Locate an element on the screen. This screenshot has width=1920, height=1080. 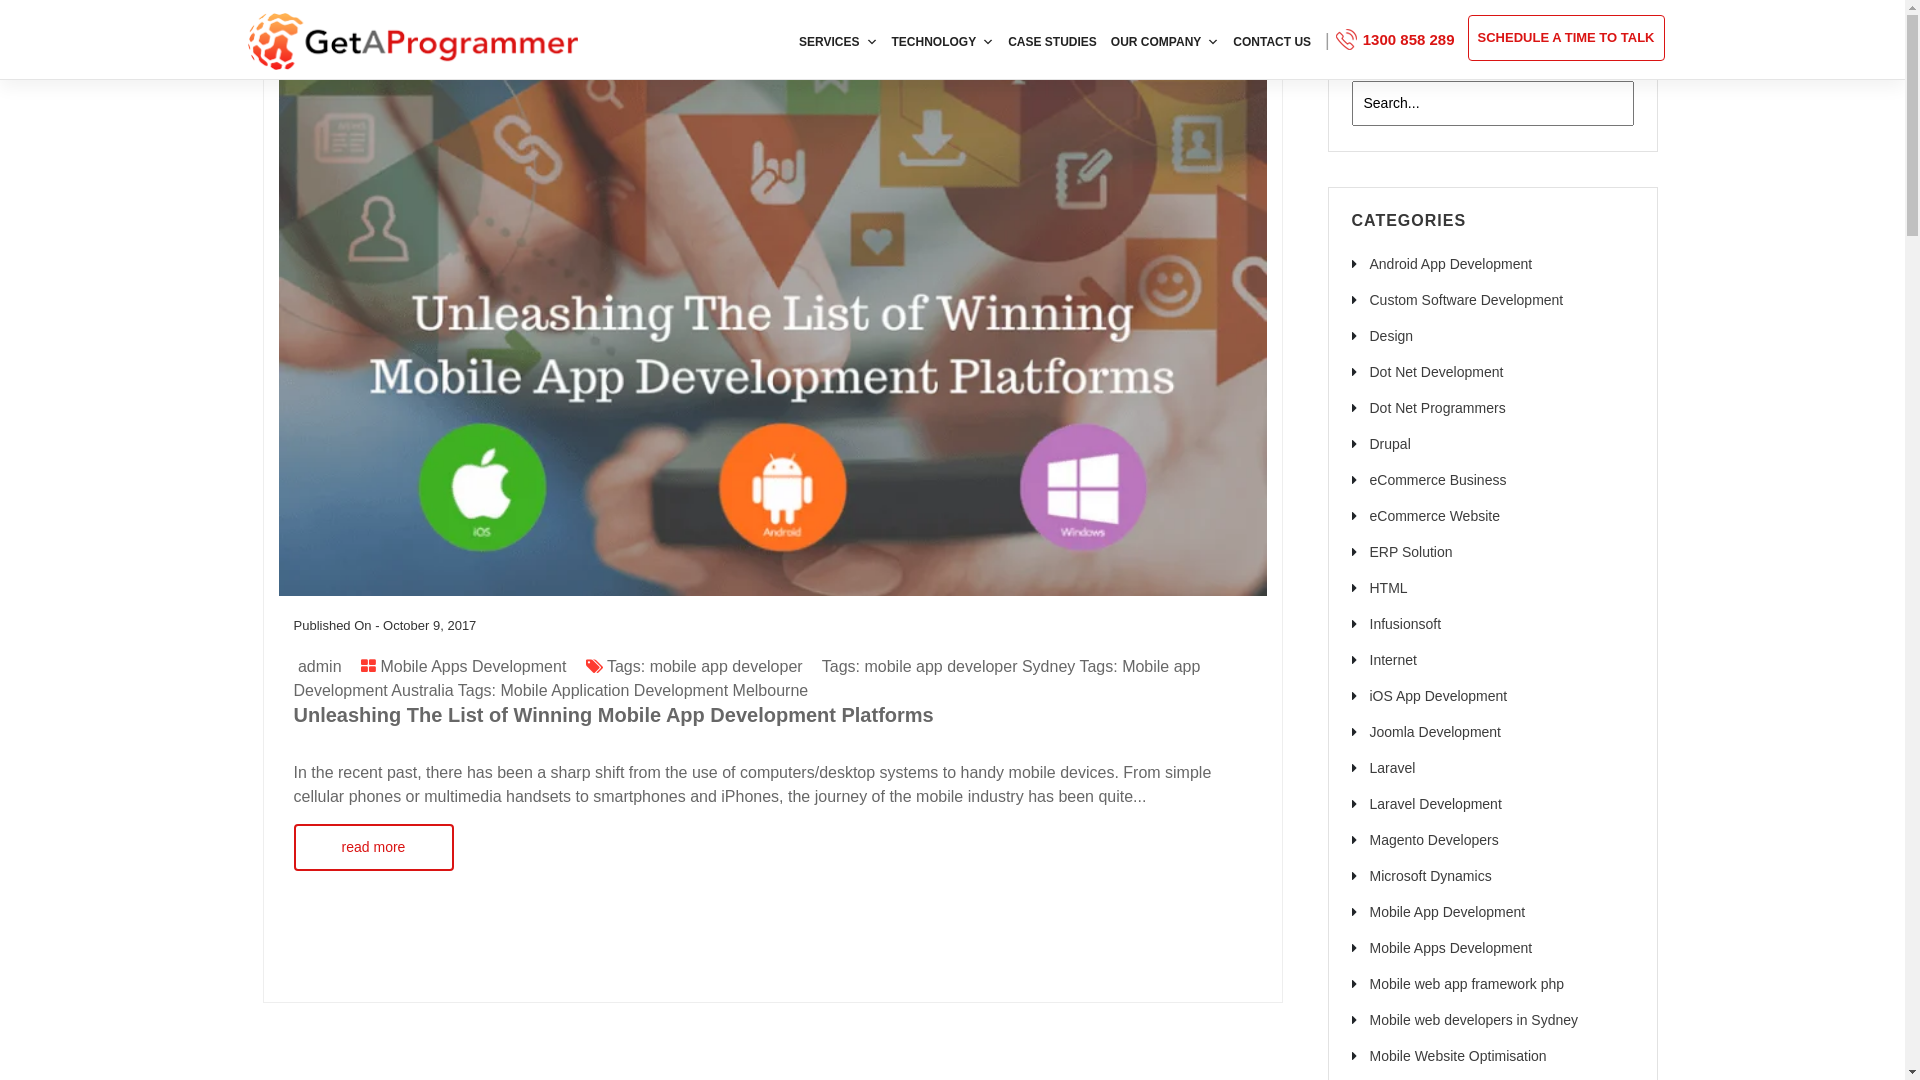
iOS App Development is located at coordinates (1439, 696).